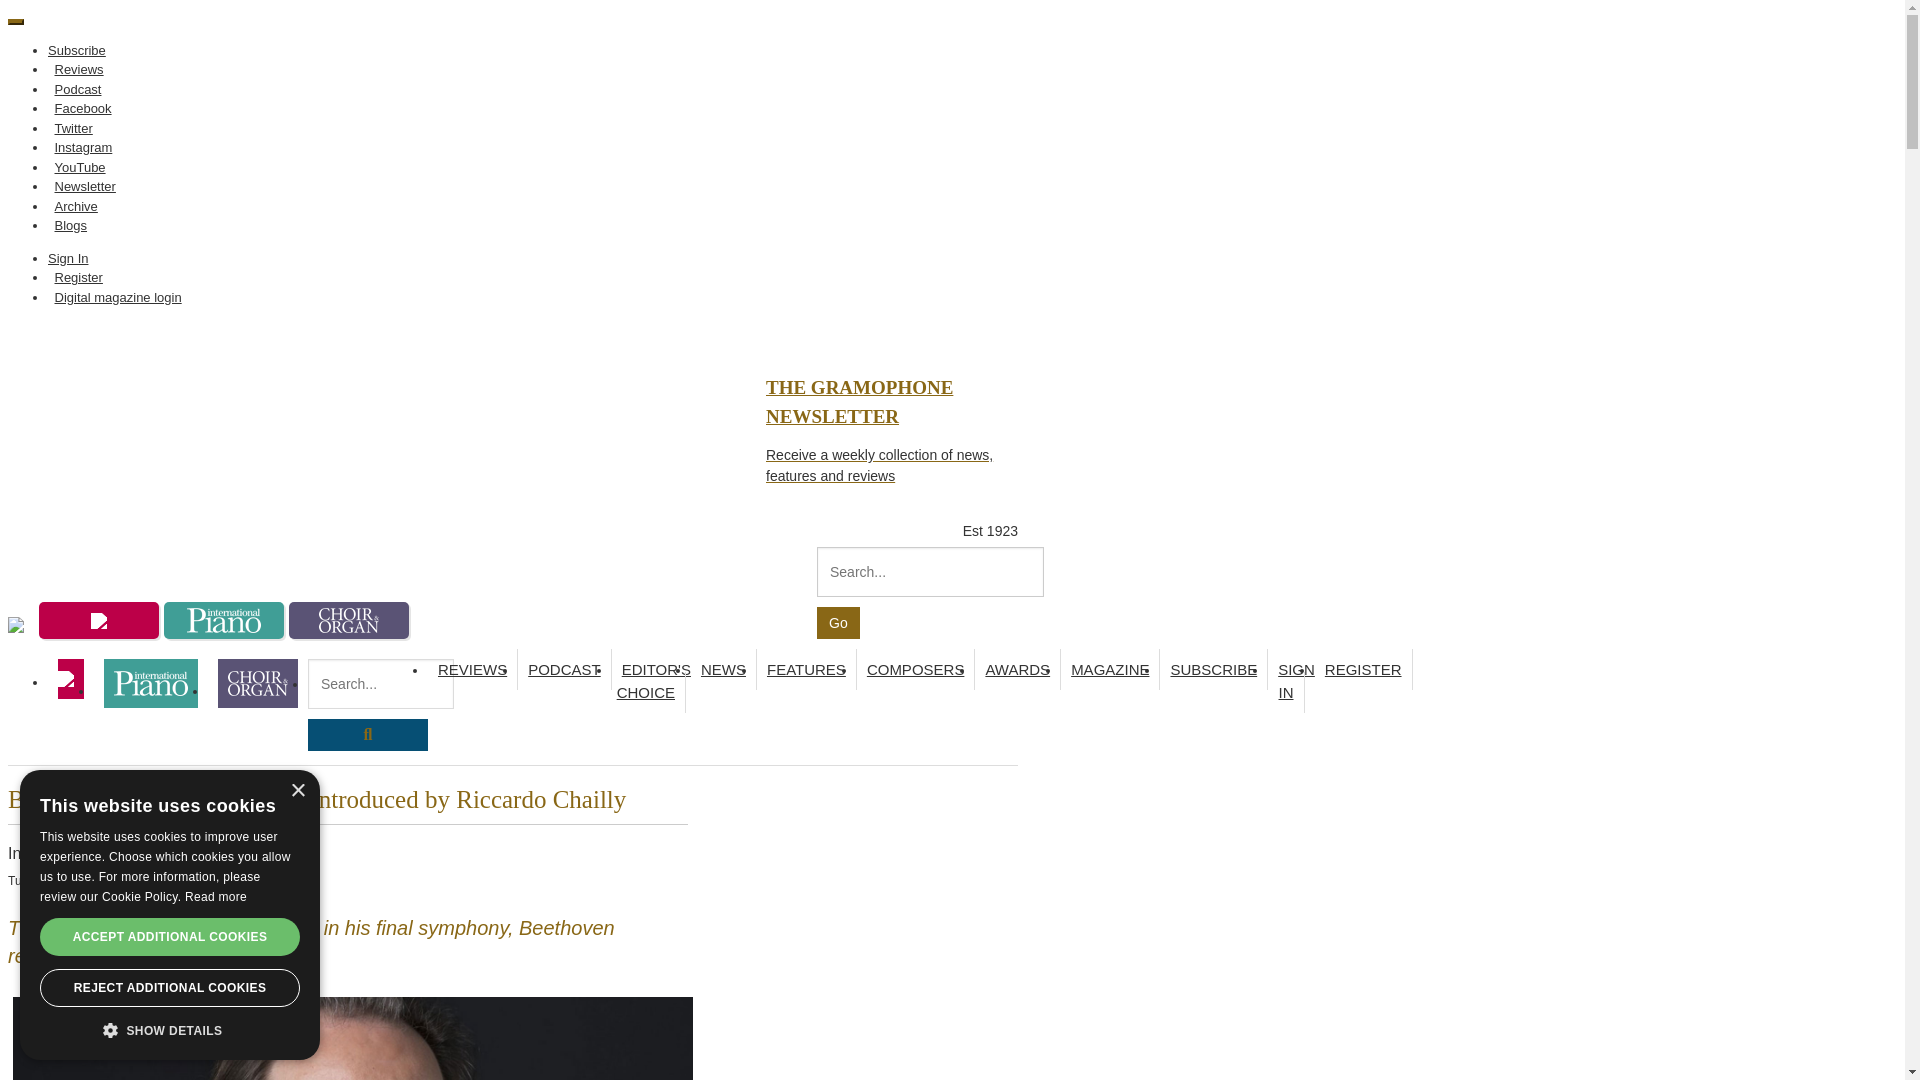 Image resolution: width=1920 pixels, height=1080 pixels. Describe the element at coordinates (1364, 670) in the screenshot. I see `REGISTER` at that location.